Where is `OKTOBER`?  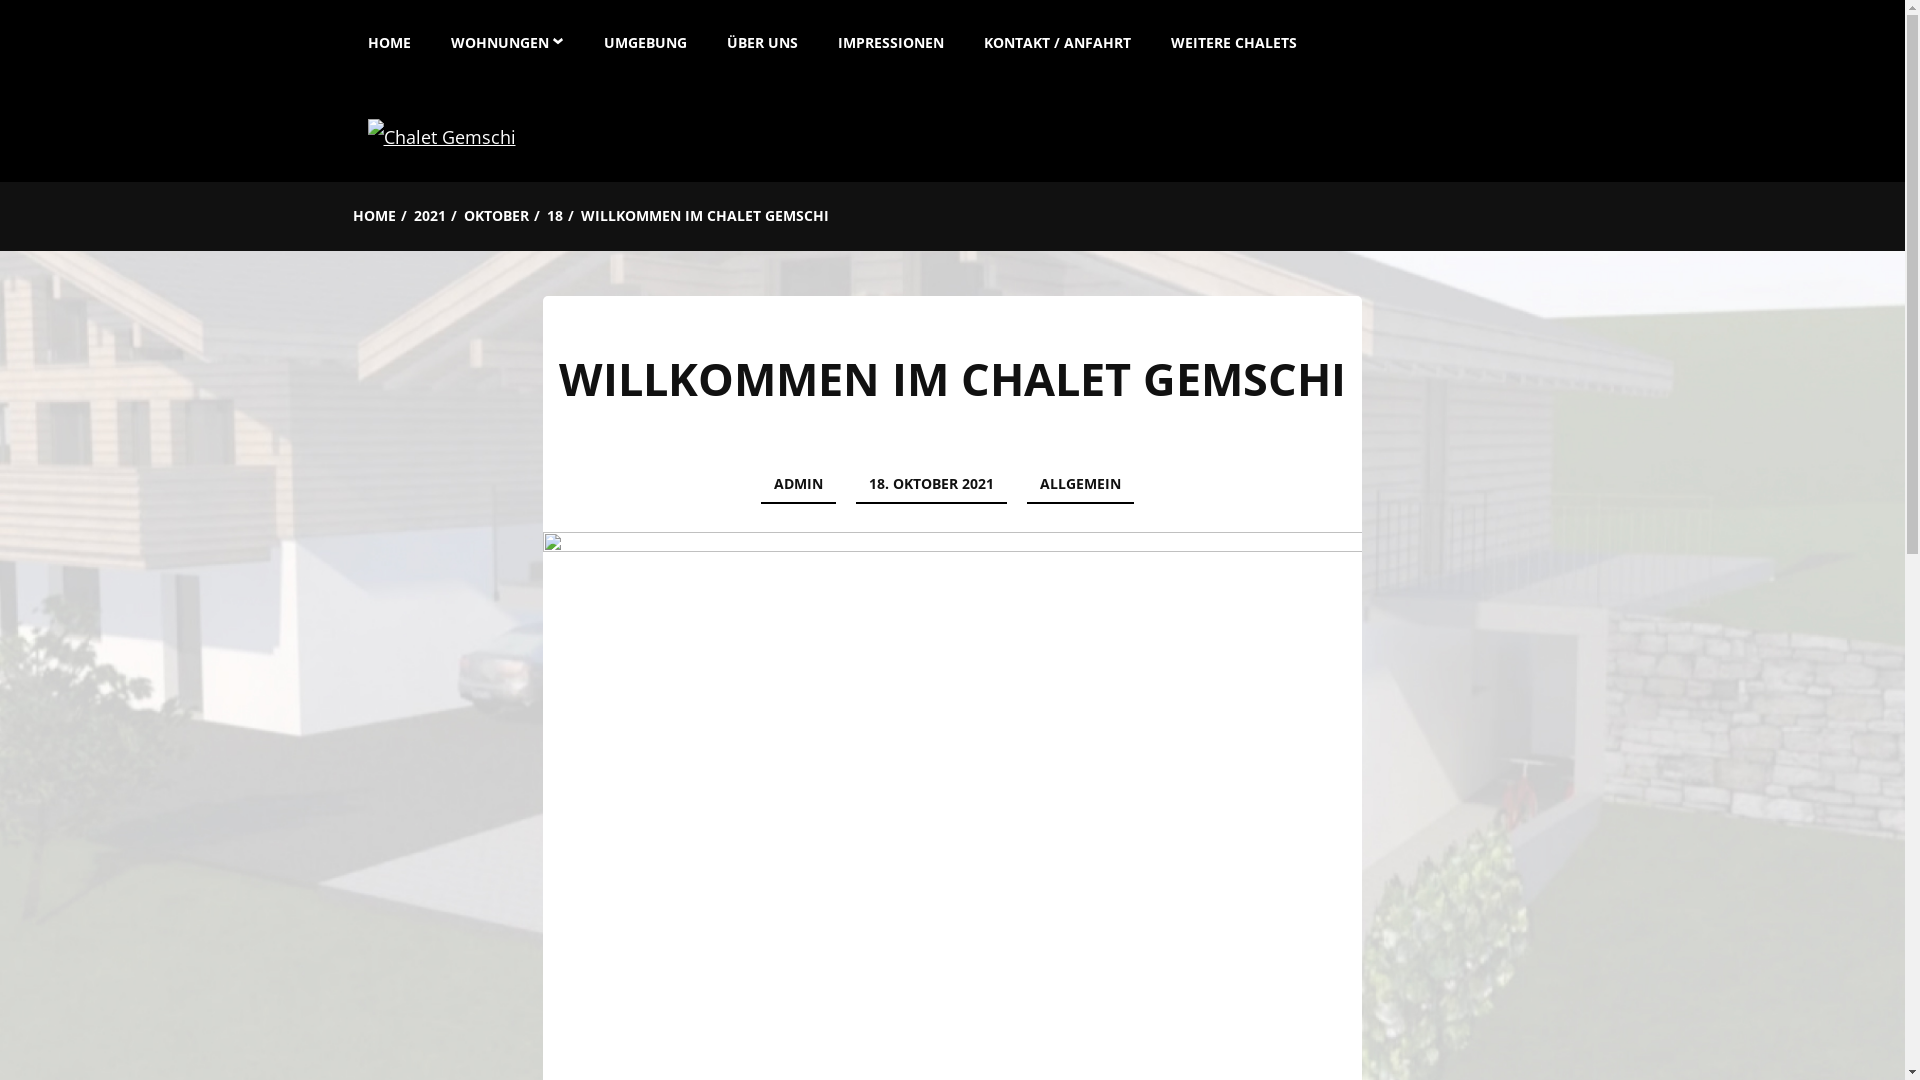 OKTOBER is located at coordinates (496, 216).